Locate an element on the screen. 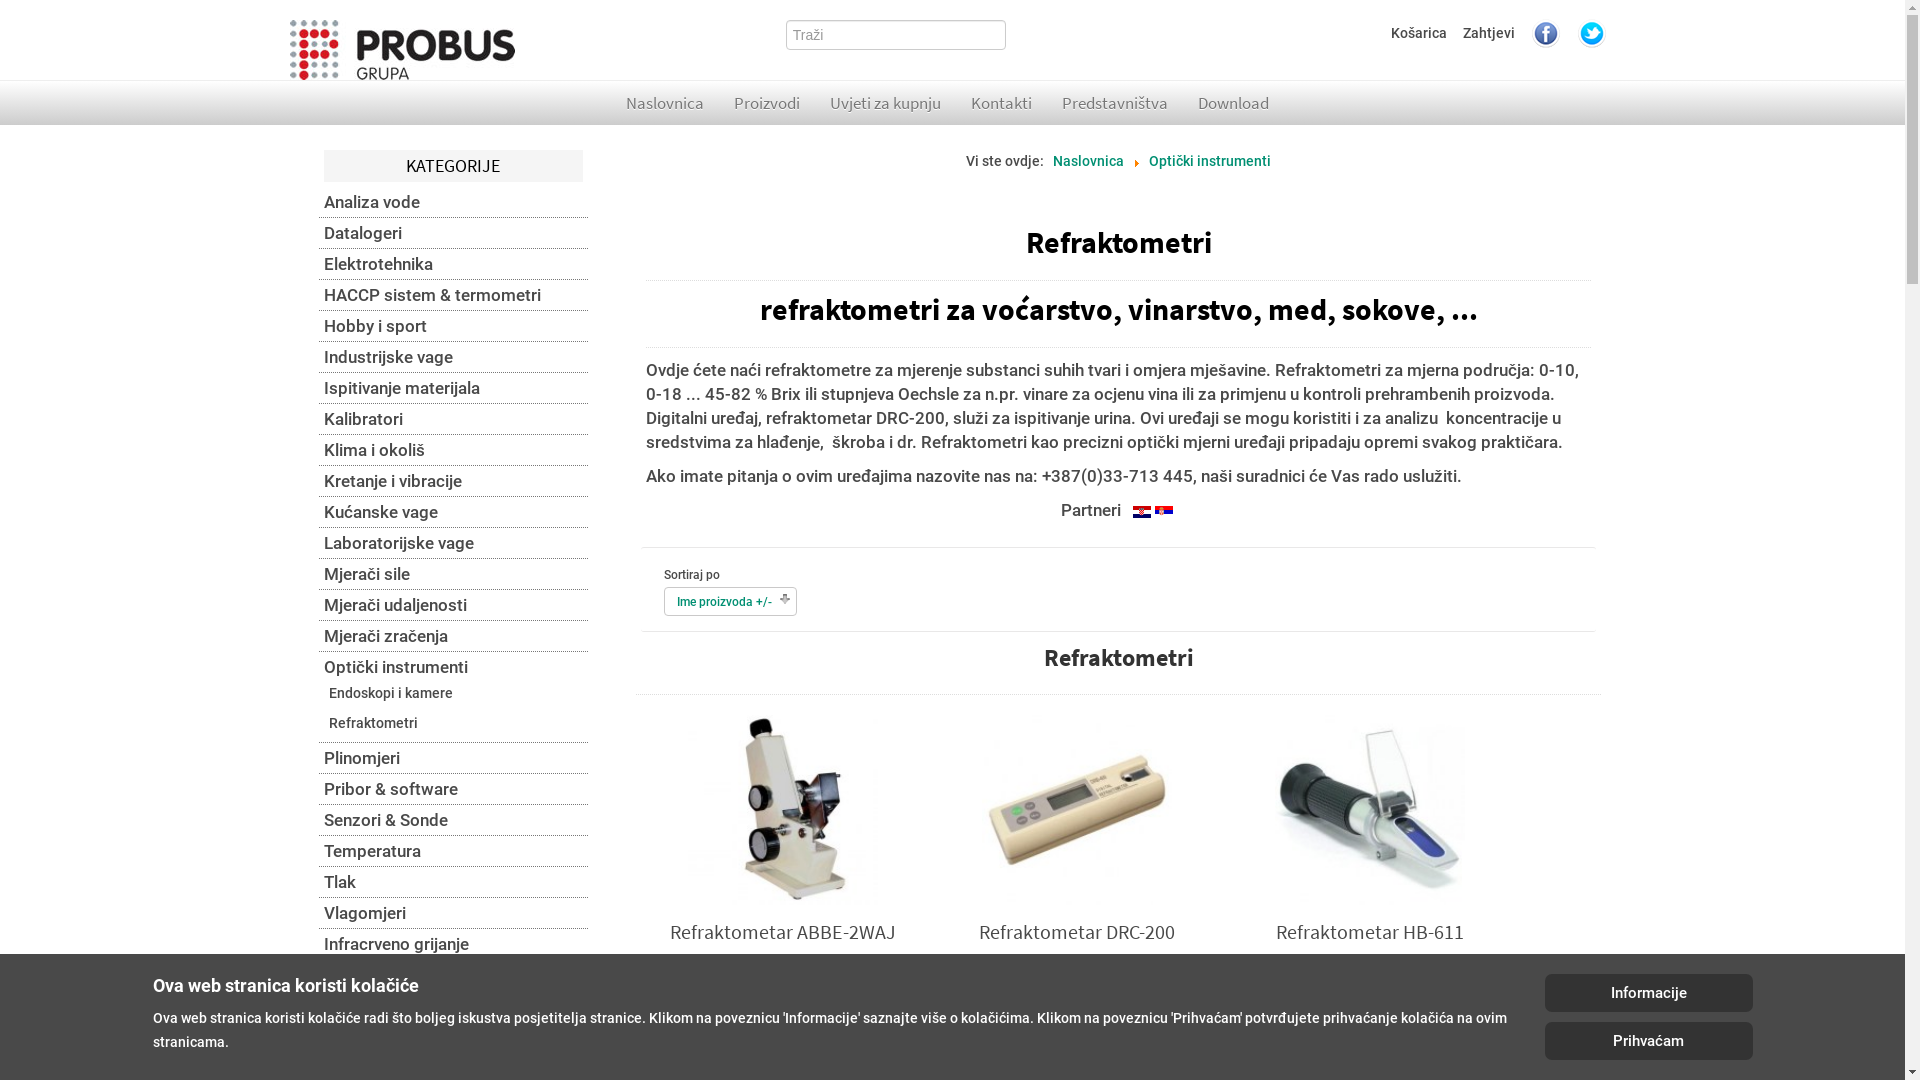 Image resolution: width=1920 pixels, height=1080 pixels. Proizvodi is located at coordinates (767, 103).